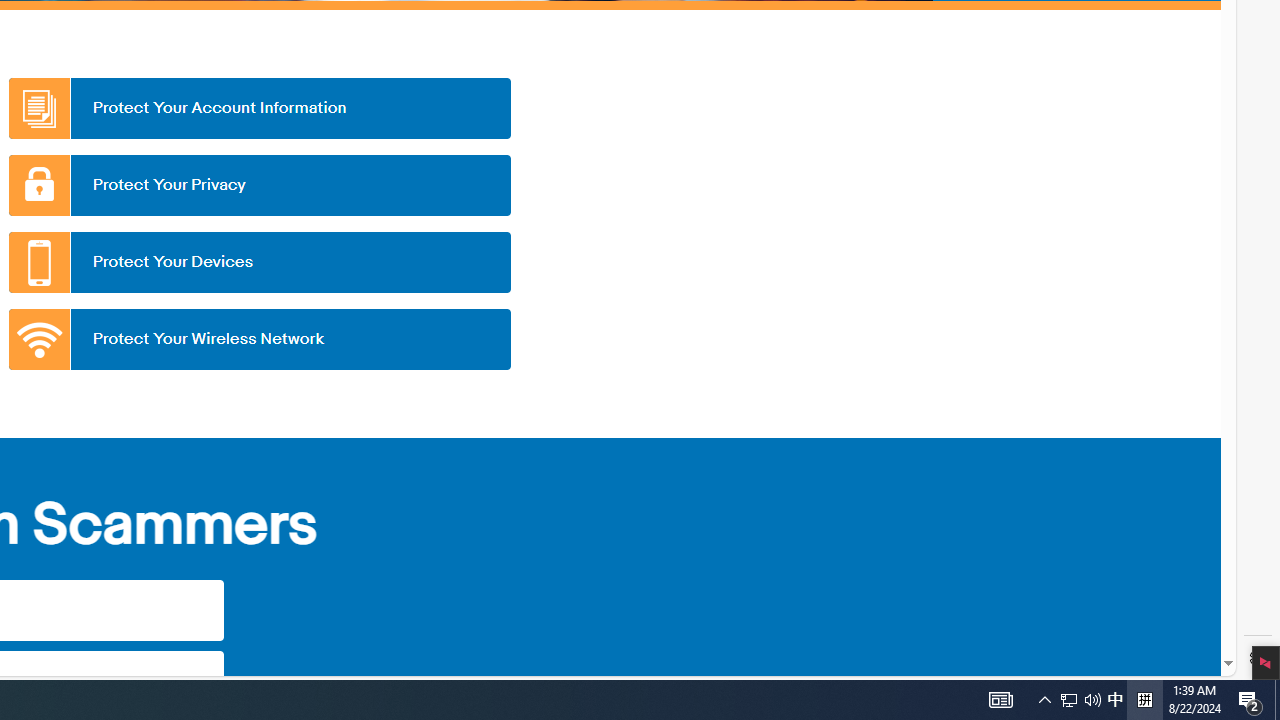 The image size is (1280, 720). Describe the element at coordinates (259, 185) in the screenshot. I see `Protect Your Privacy` at that location.